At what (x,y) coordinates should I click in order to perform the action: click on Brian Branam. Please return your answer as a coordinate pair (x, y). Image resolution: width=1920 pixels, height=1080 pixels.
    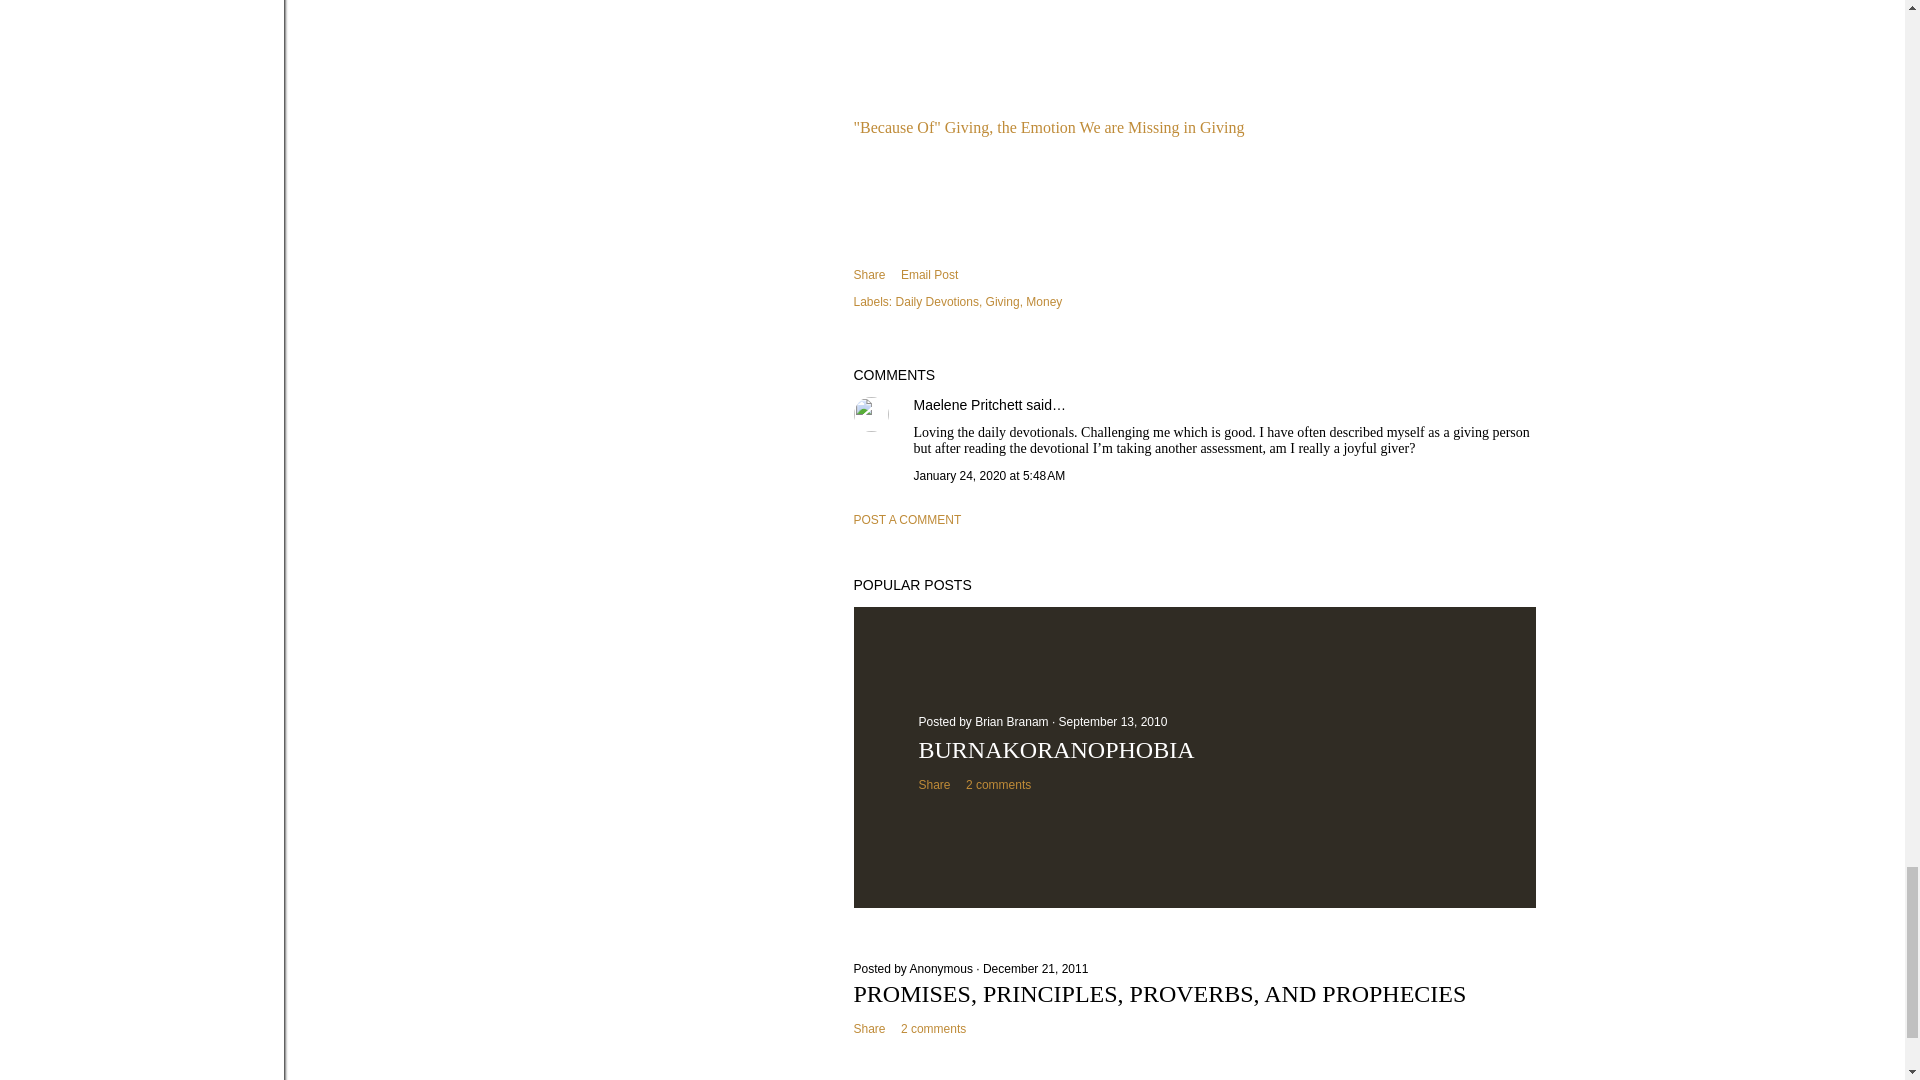
    Looking at the image, I should click on (1014, 722).